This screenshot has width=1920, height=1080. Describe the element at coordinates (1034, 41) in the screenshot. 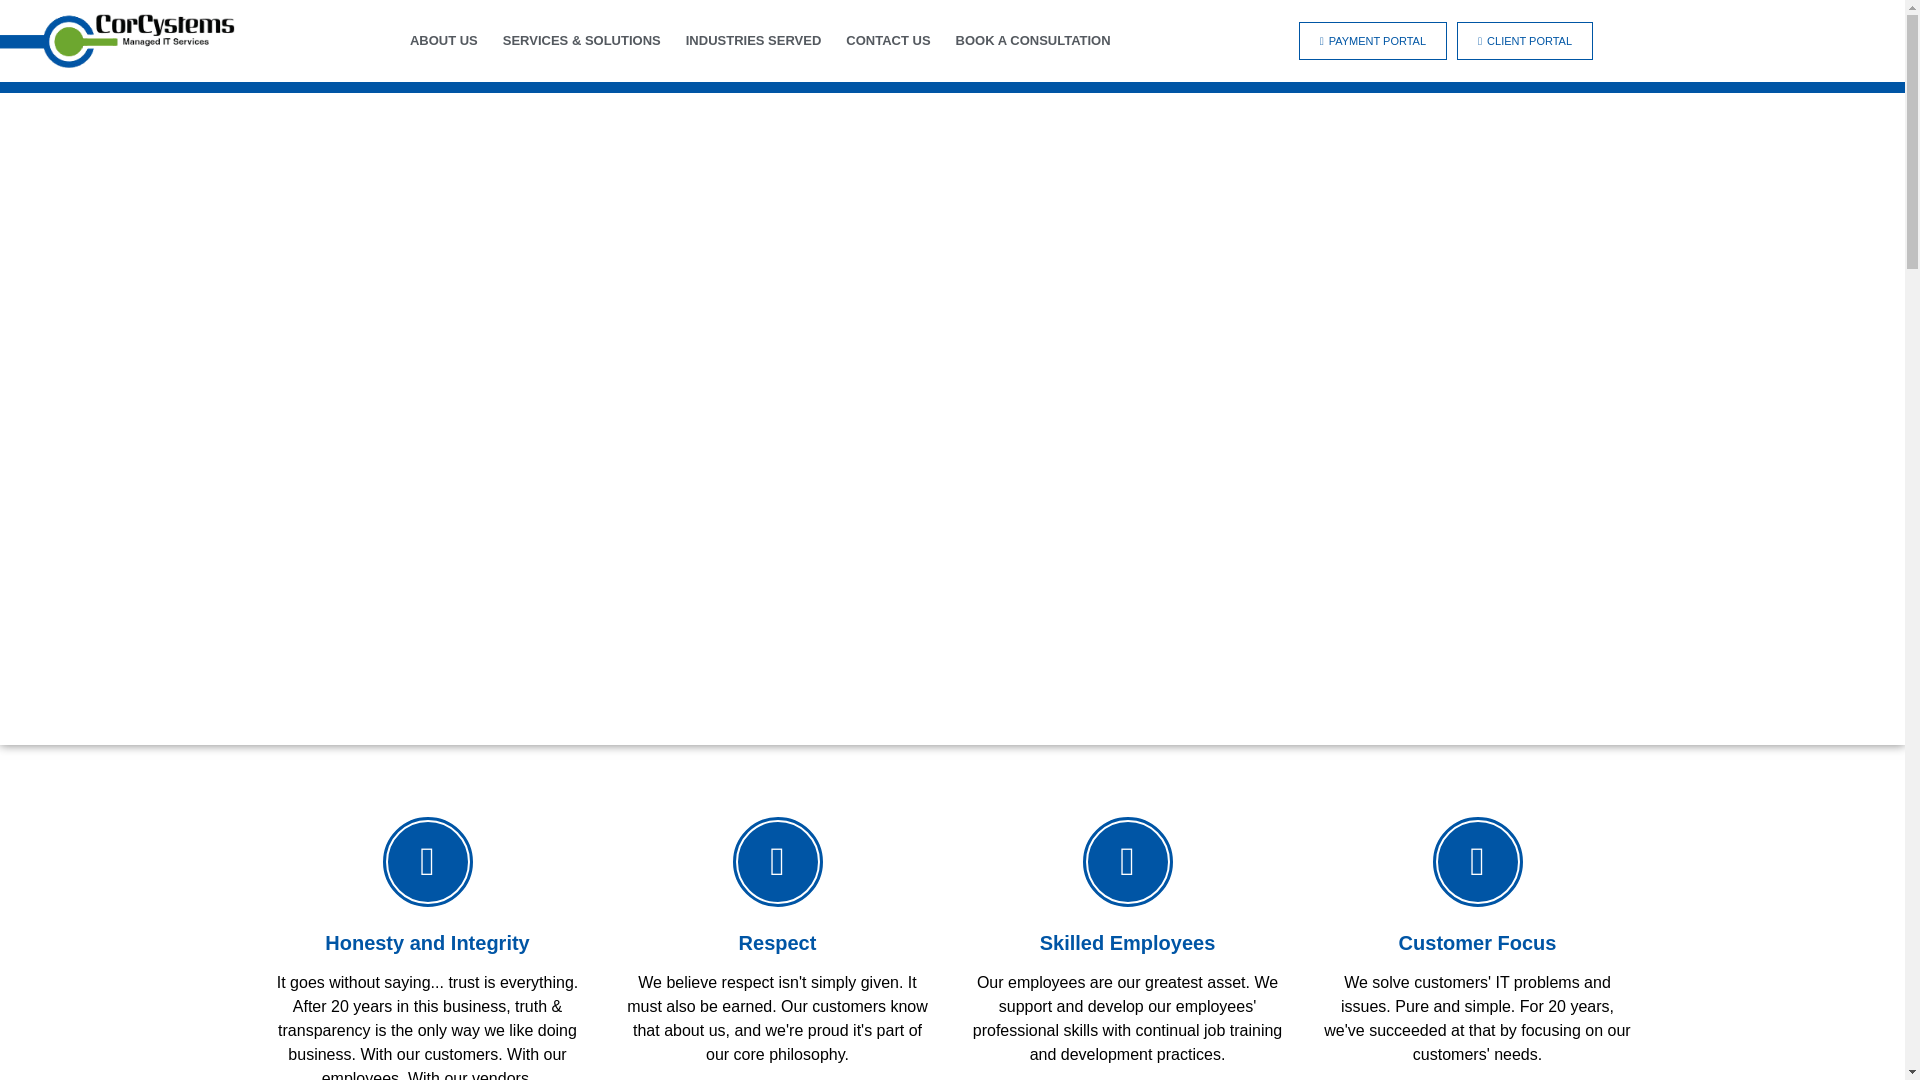

I see `BOOK A CONSULTATION` at that location.